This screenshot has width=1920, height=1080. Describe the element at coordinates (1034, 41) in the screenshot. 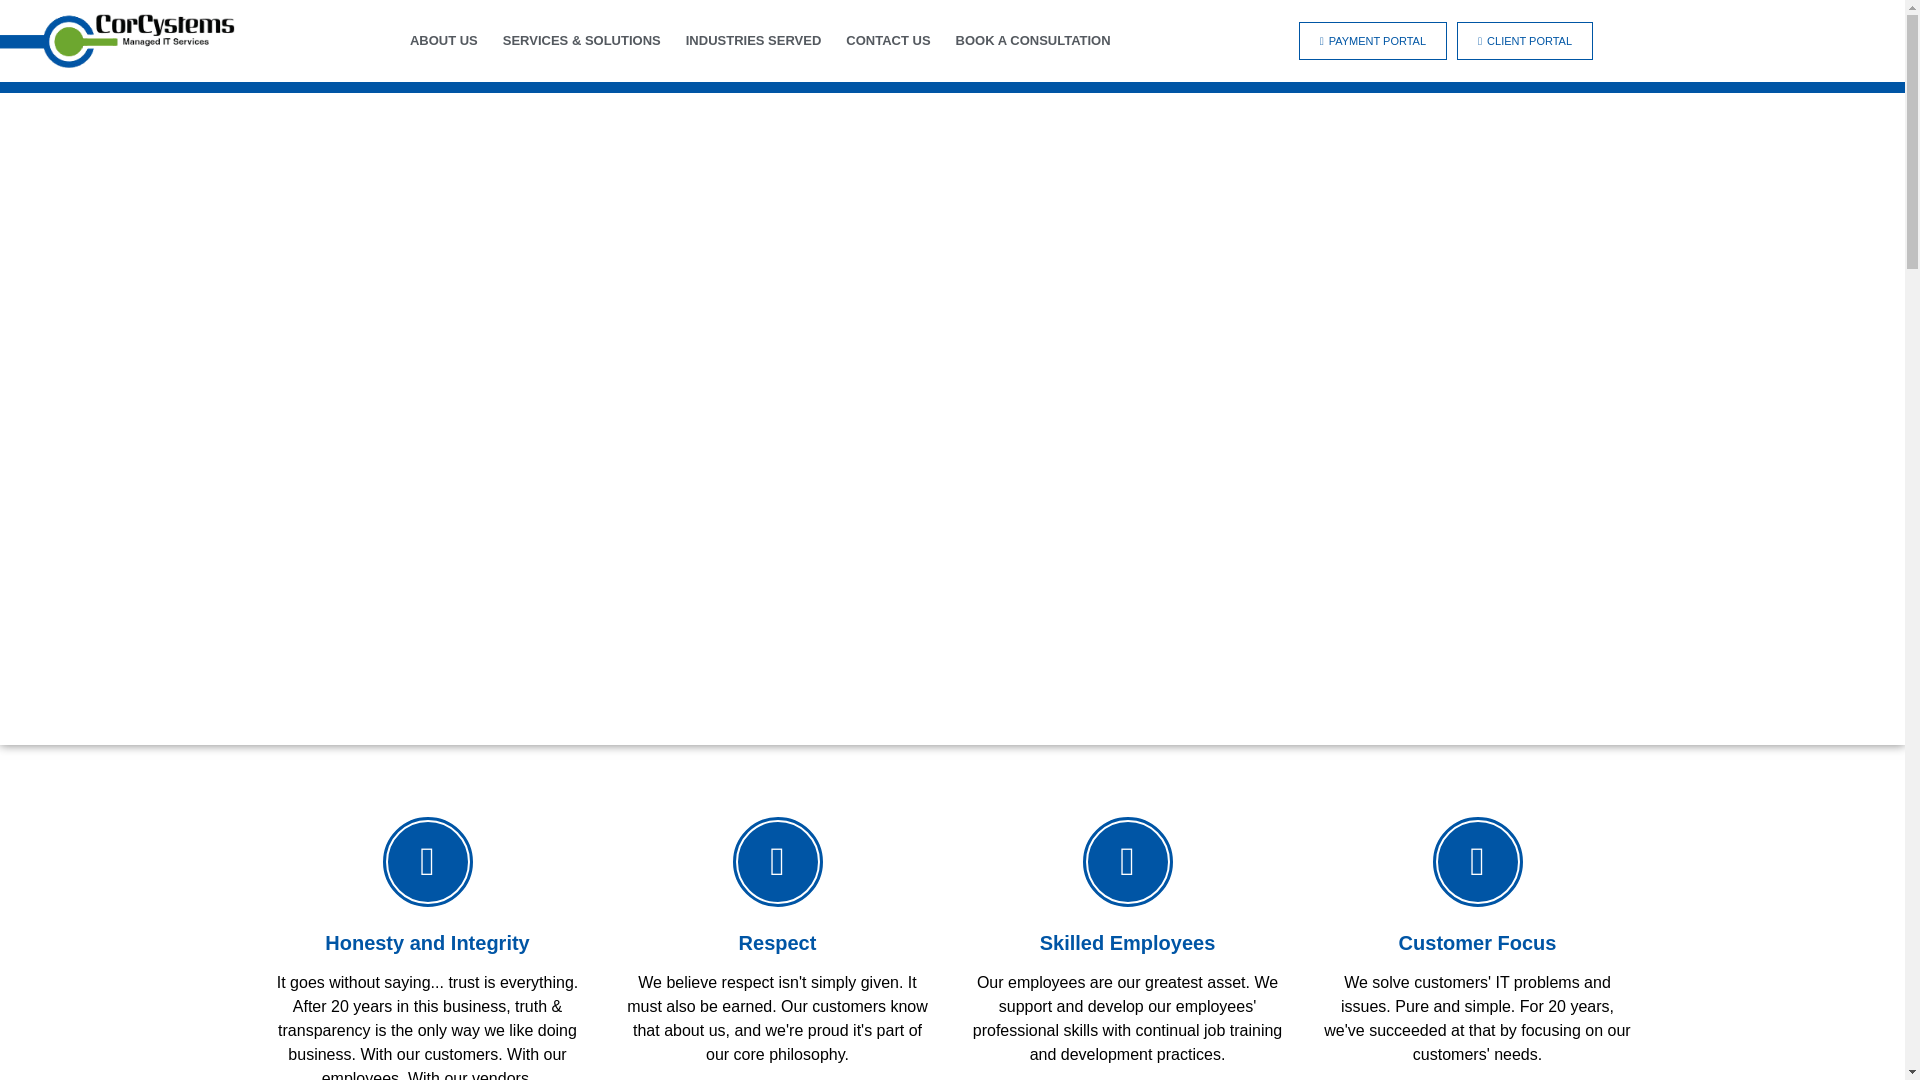

I see `BOOK A CONSULTATION` at that location.